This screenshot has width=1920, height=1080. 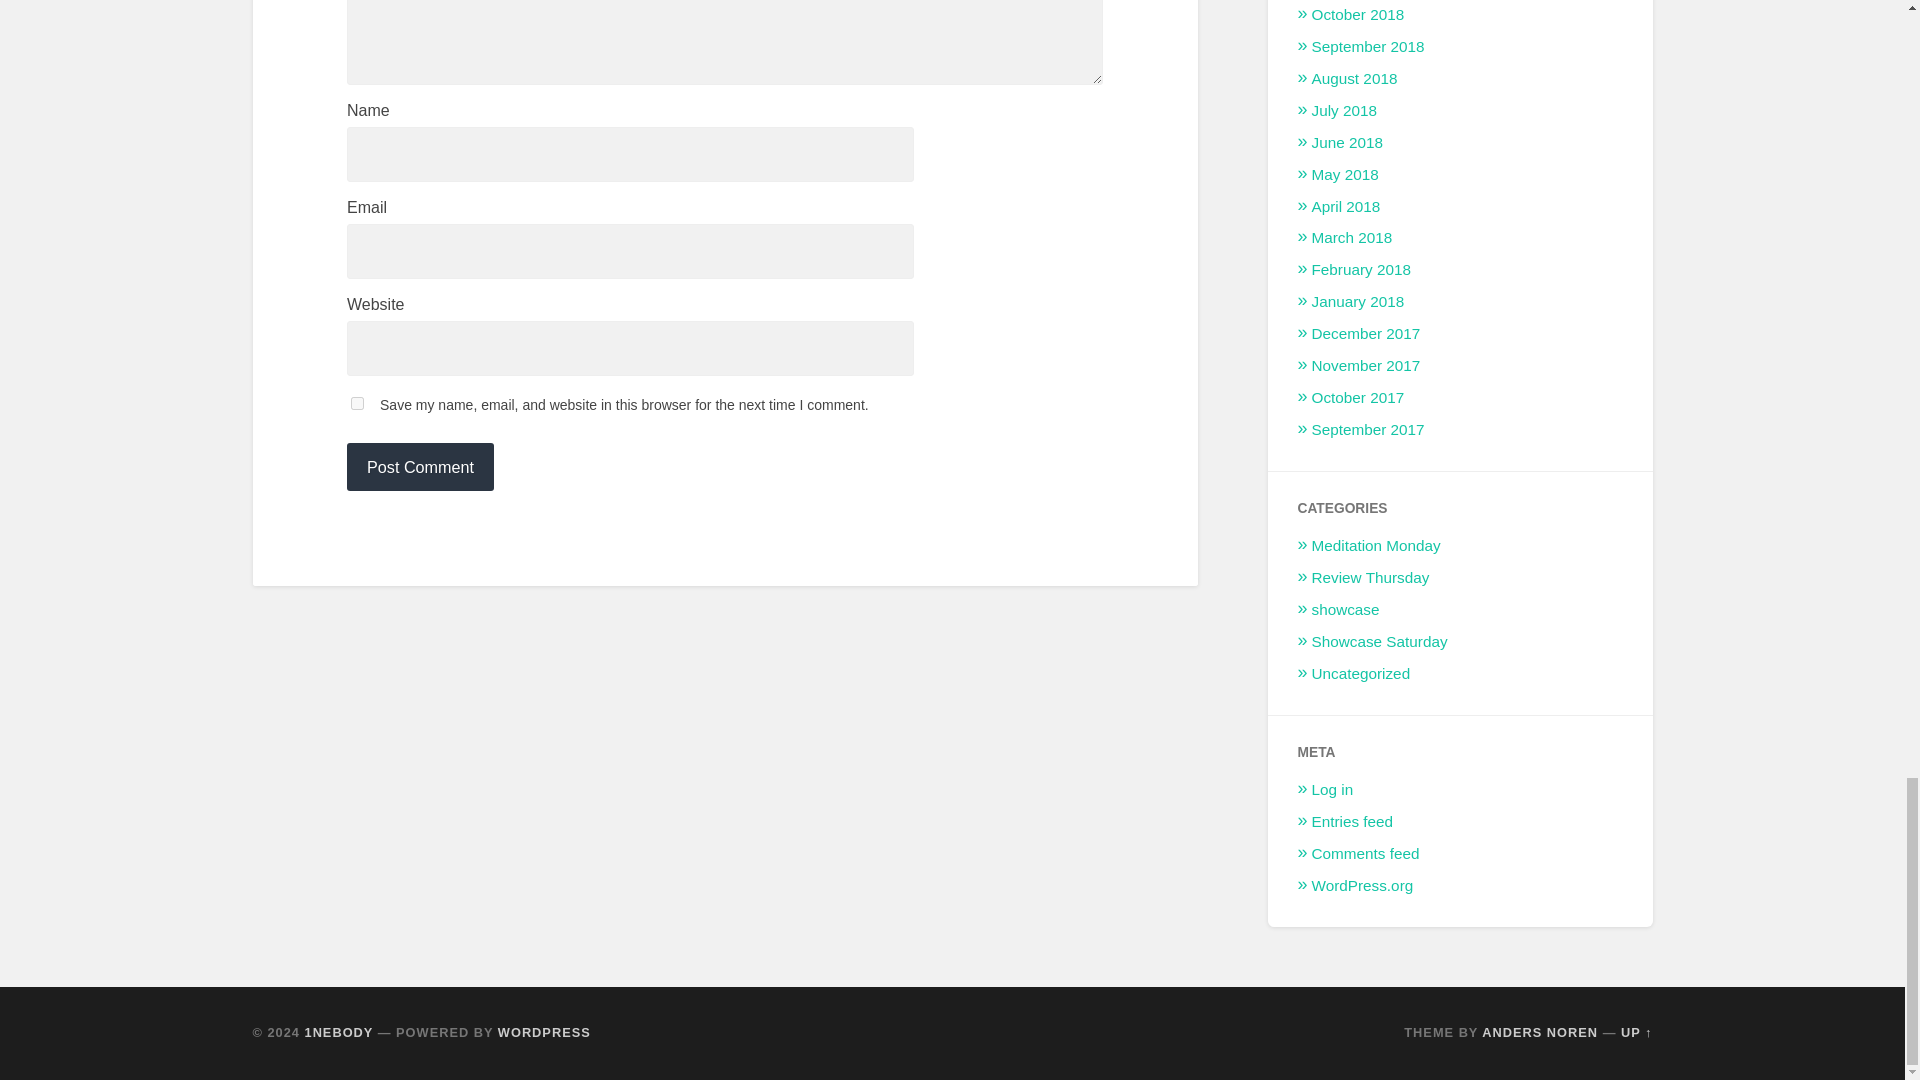 I want to click on yes, so click(x=358, y=404).